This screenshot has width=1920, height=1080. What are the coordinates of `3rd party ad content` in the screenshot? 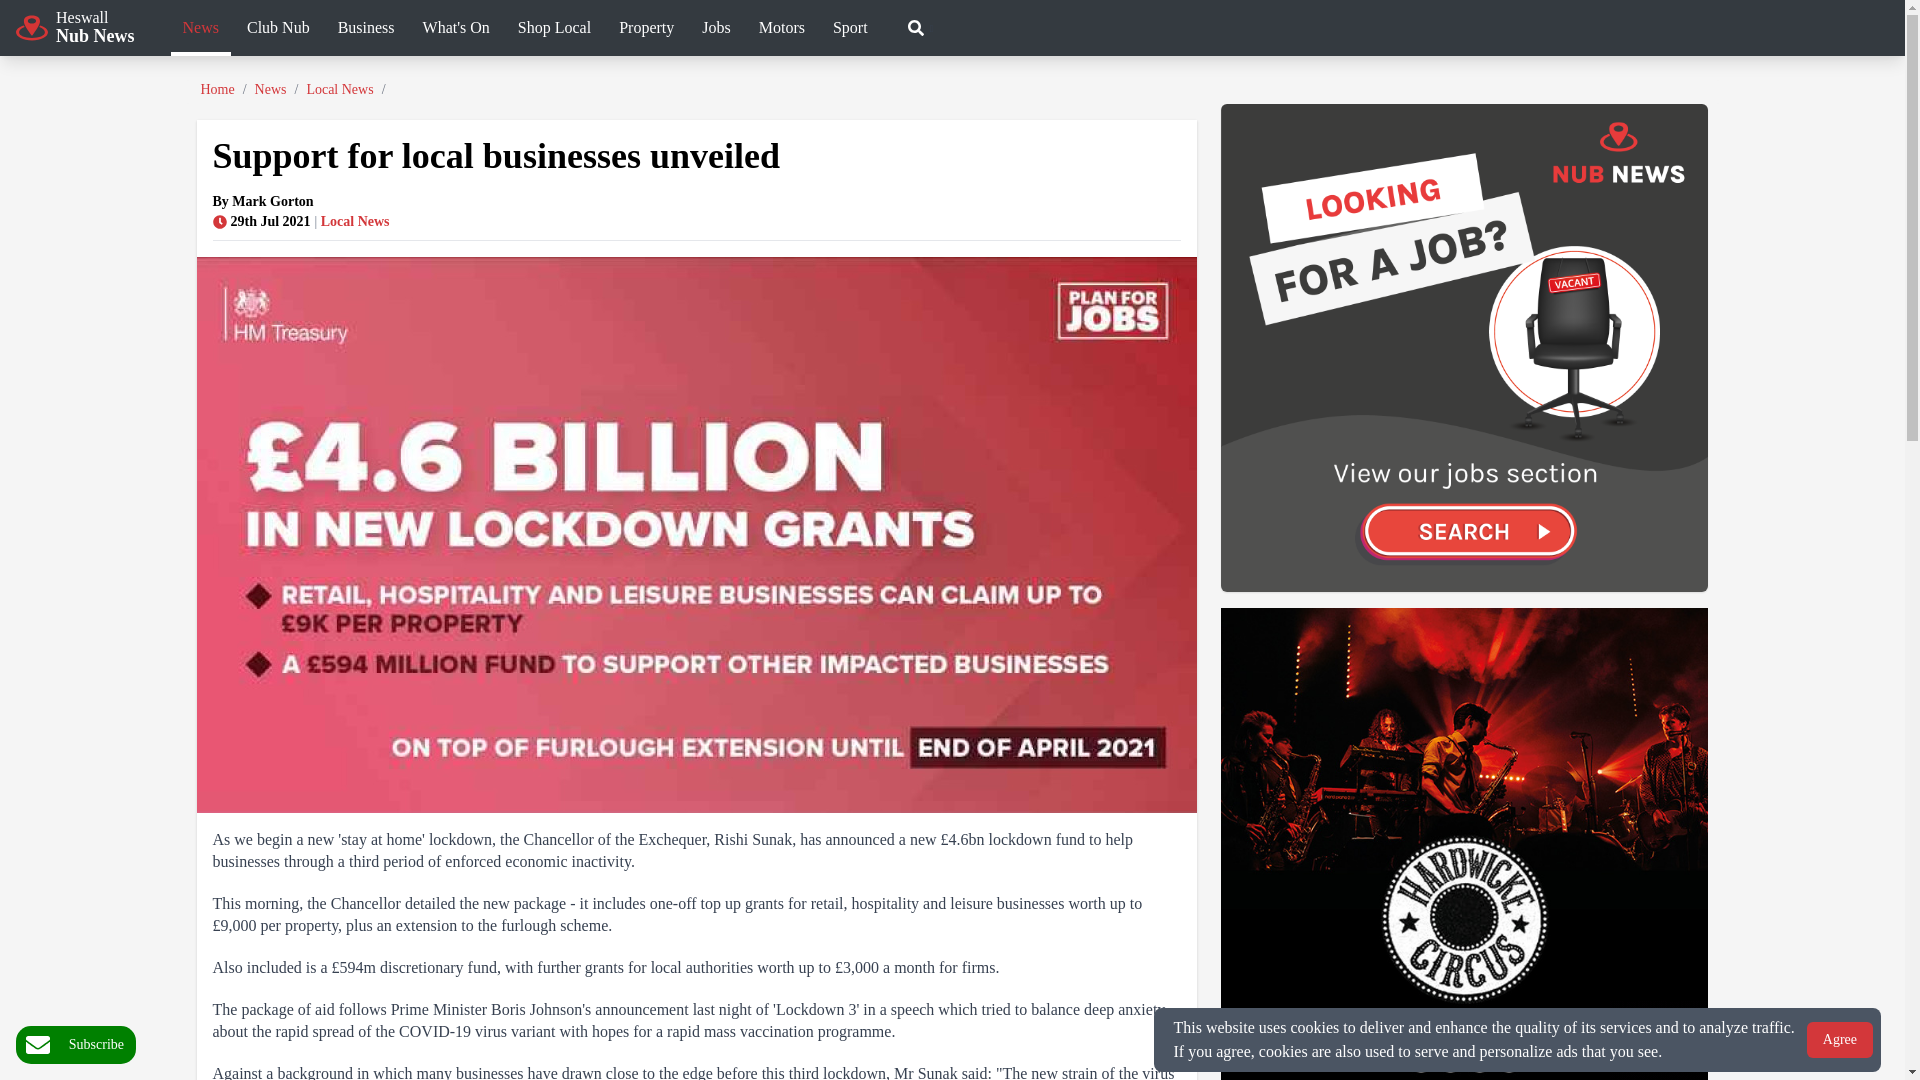 It's located at (76, 1044).